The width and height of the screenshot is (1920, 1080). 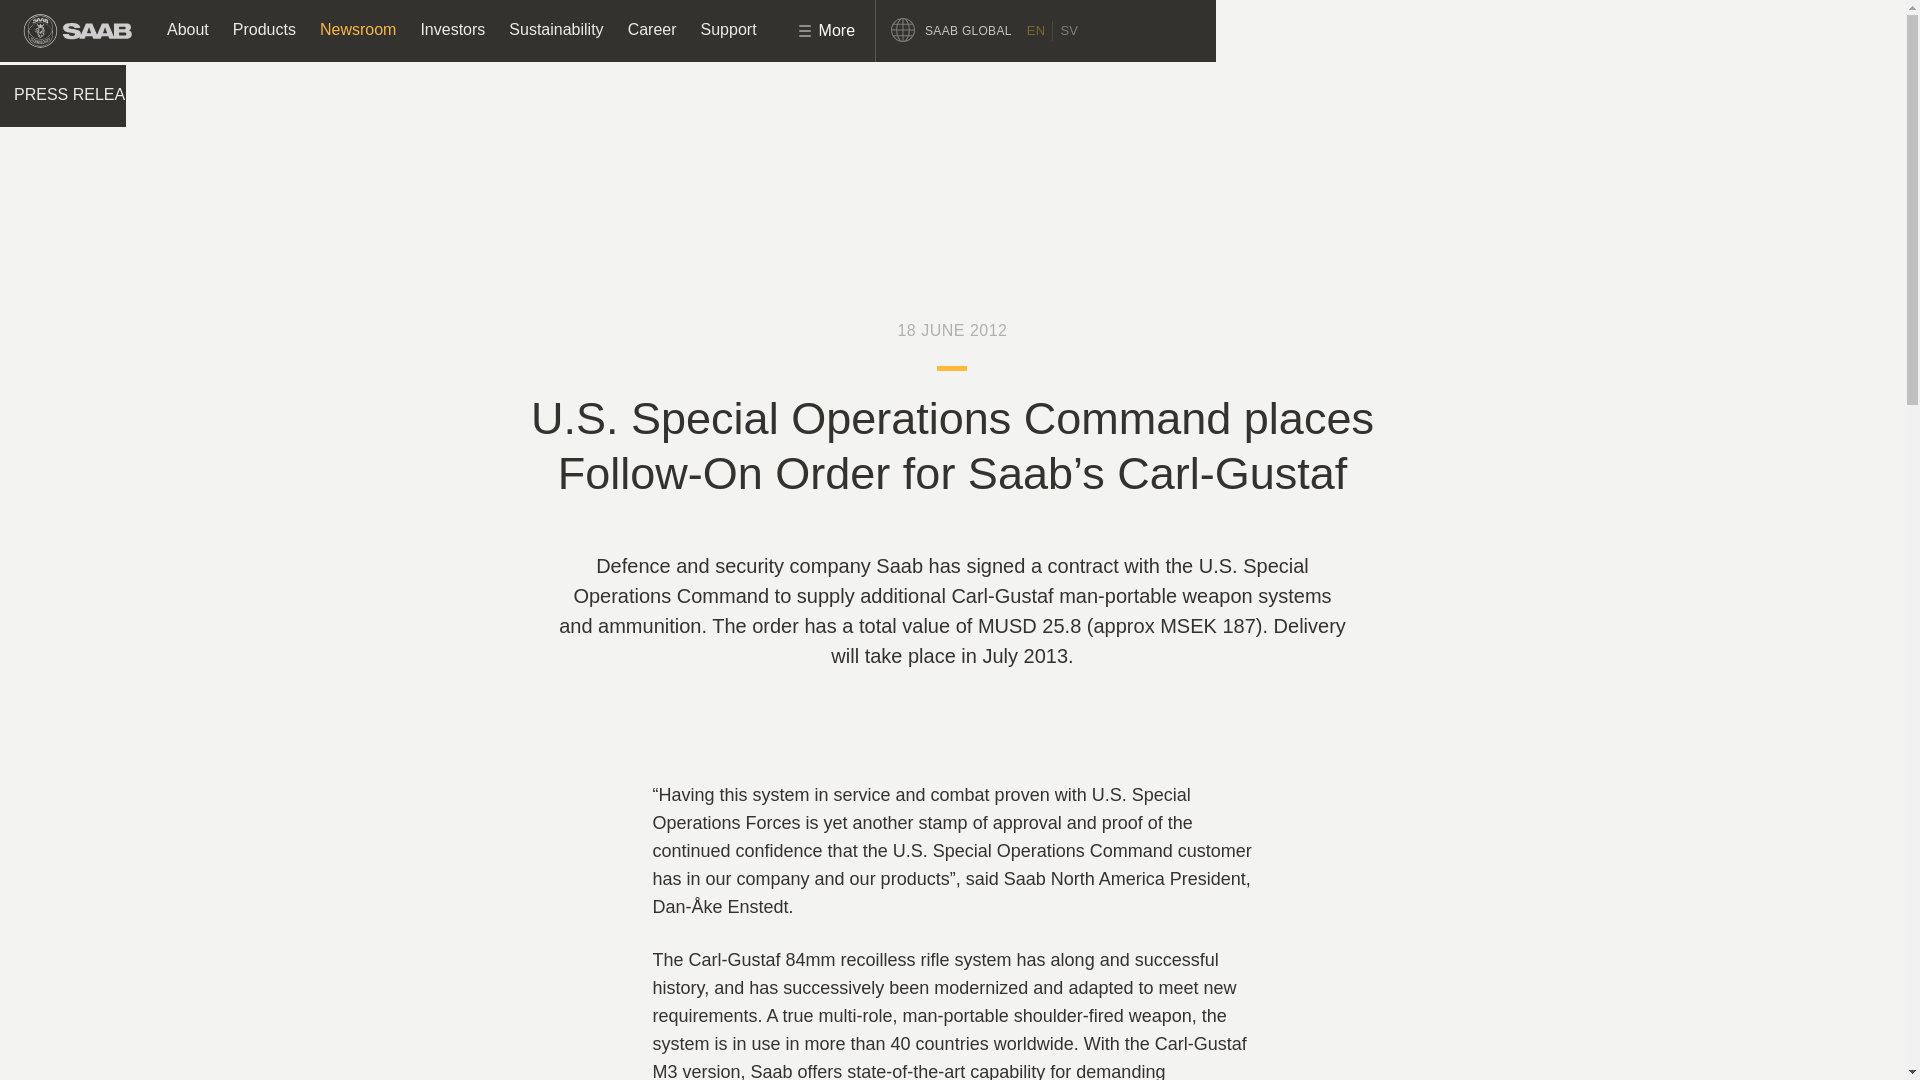 I want to click on Go to homepage, so click(x=78, y=30).